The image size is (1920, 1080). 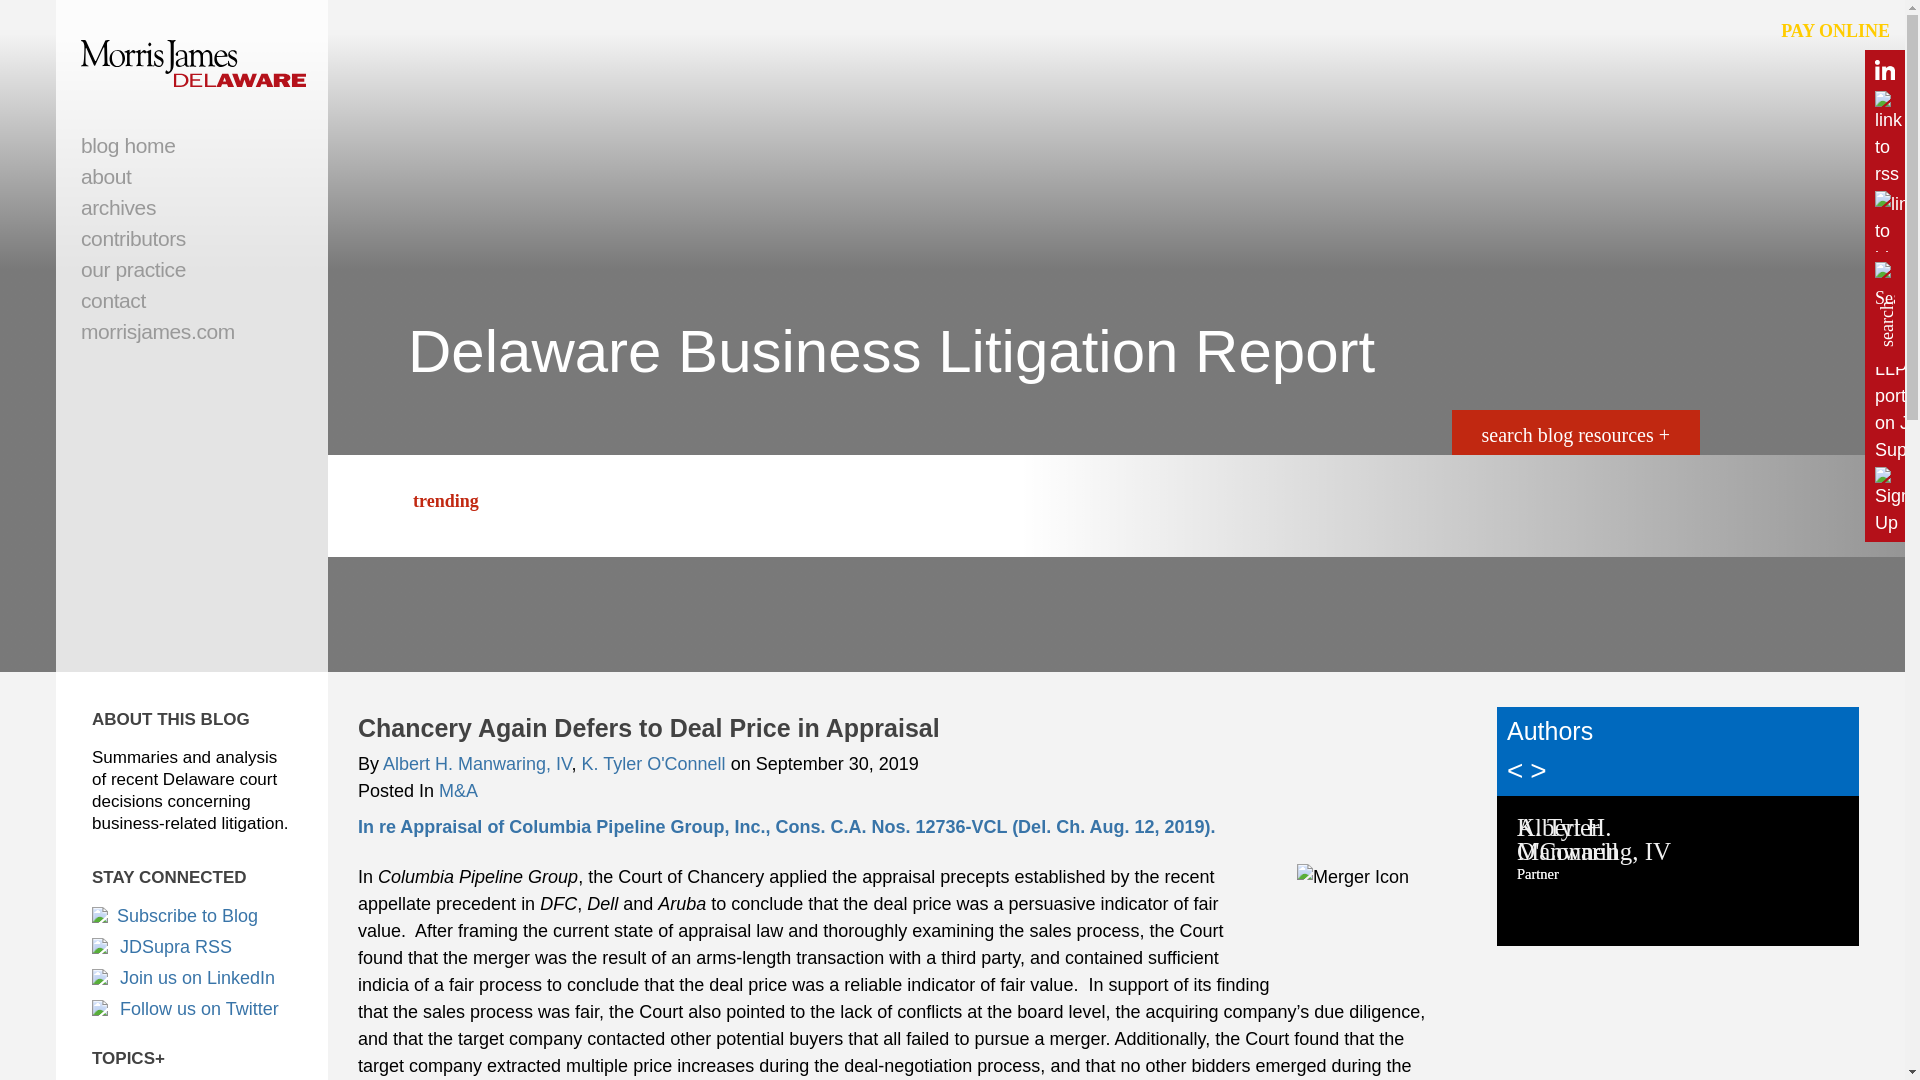 I want to click on Twitter, so click(x=192, y=1009).